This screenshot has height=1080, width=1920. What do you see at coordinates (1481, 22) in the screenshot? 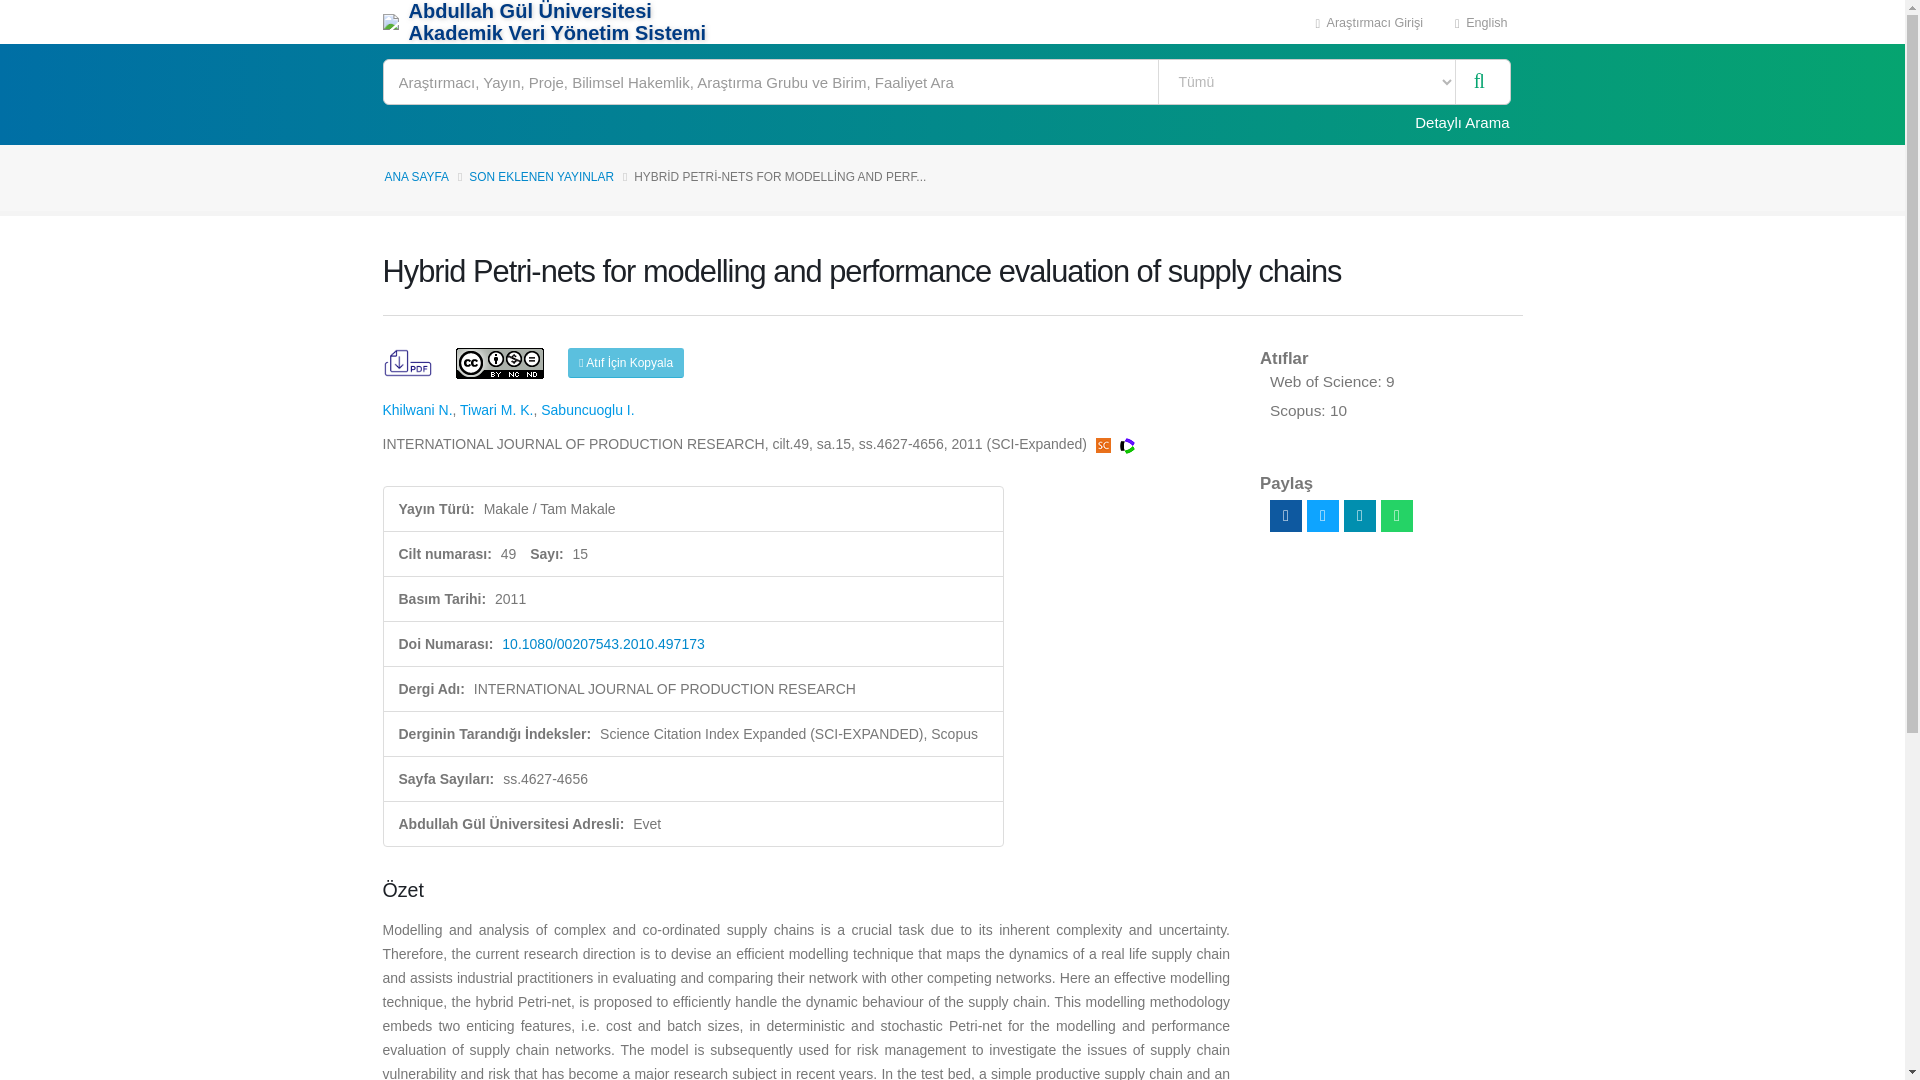
I see `English` at bounding box center [1481, 22].